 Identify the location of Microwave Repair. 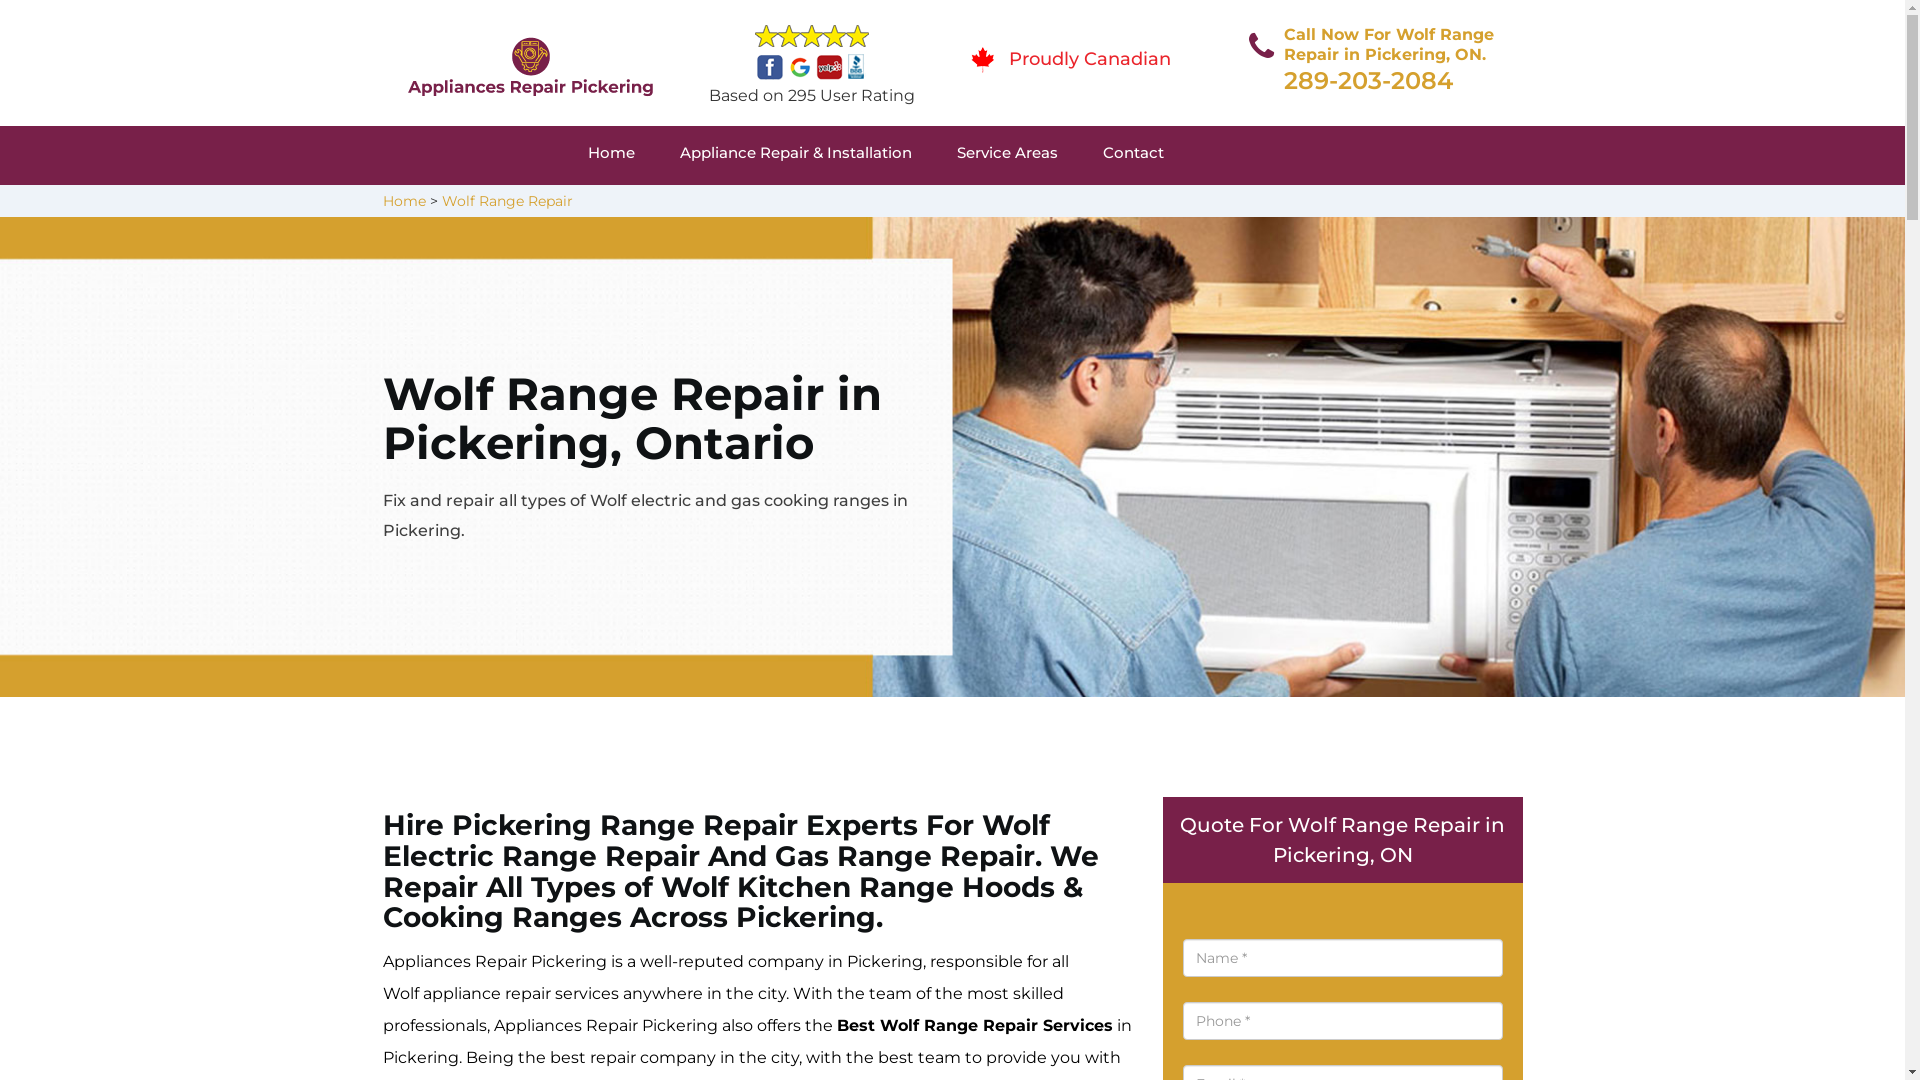
(1086, 204).